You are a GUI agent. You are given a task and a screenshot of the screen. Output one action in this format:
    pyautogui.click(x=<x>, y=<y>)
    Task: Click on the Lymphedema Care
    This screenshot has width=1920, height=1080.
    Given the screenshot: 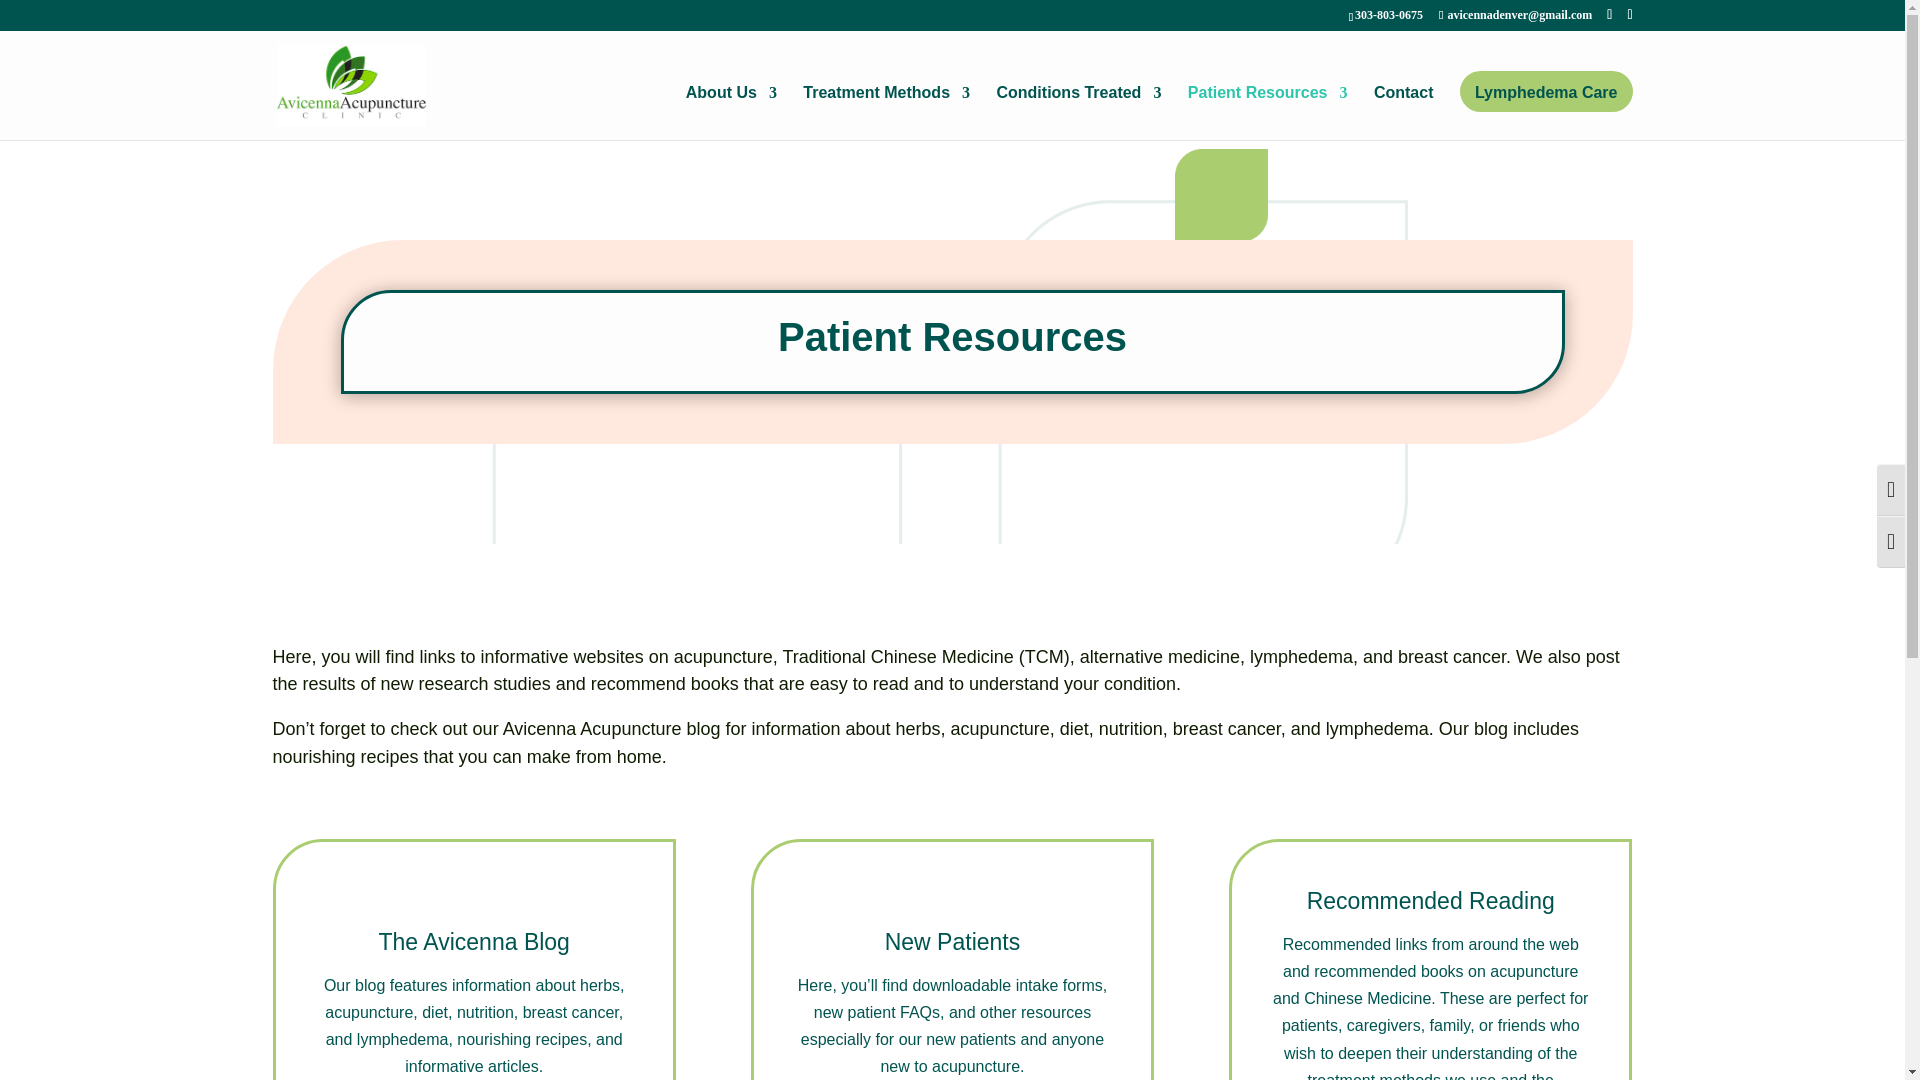 What is the action you would take?
    pyautogui.click(x=1546, y=113)
    